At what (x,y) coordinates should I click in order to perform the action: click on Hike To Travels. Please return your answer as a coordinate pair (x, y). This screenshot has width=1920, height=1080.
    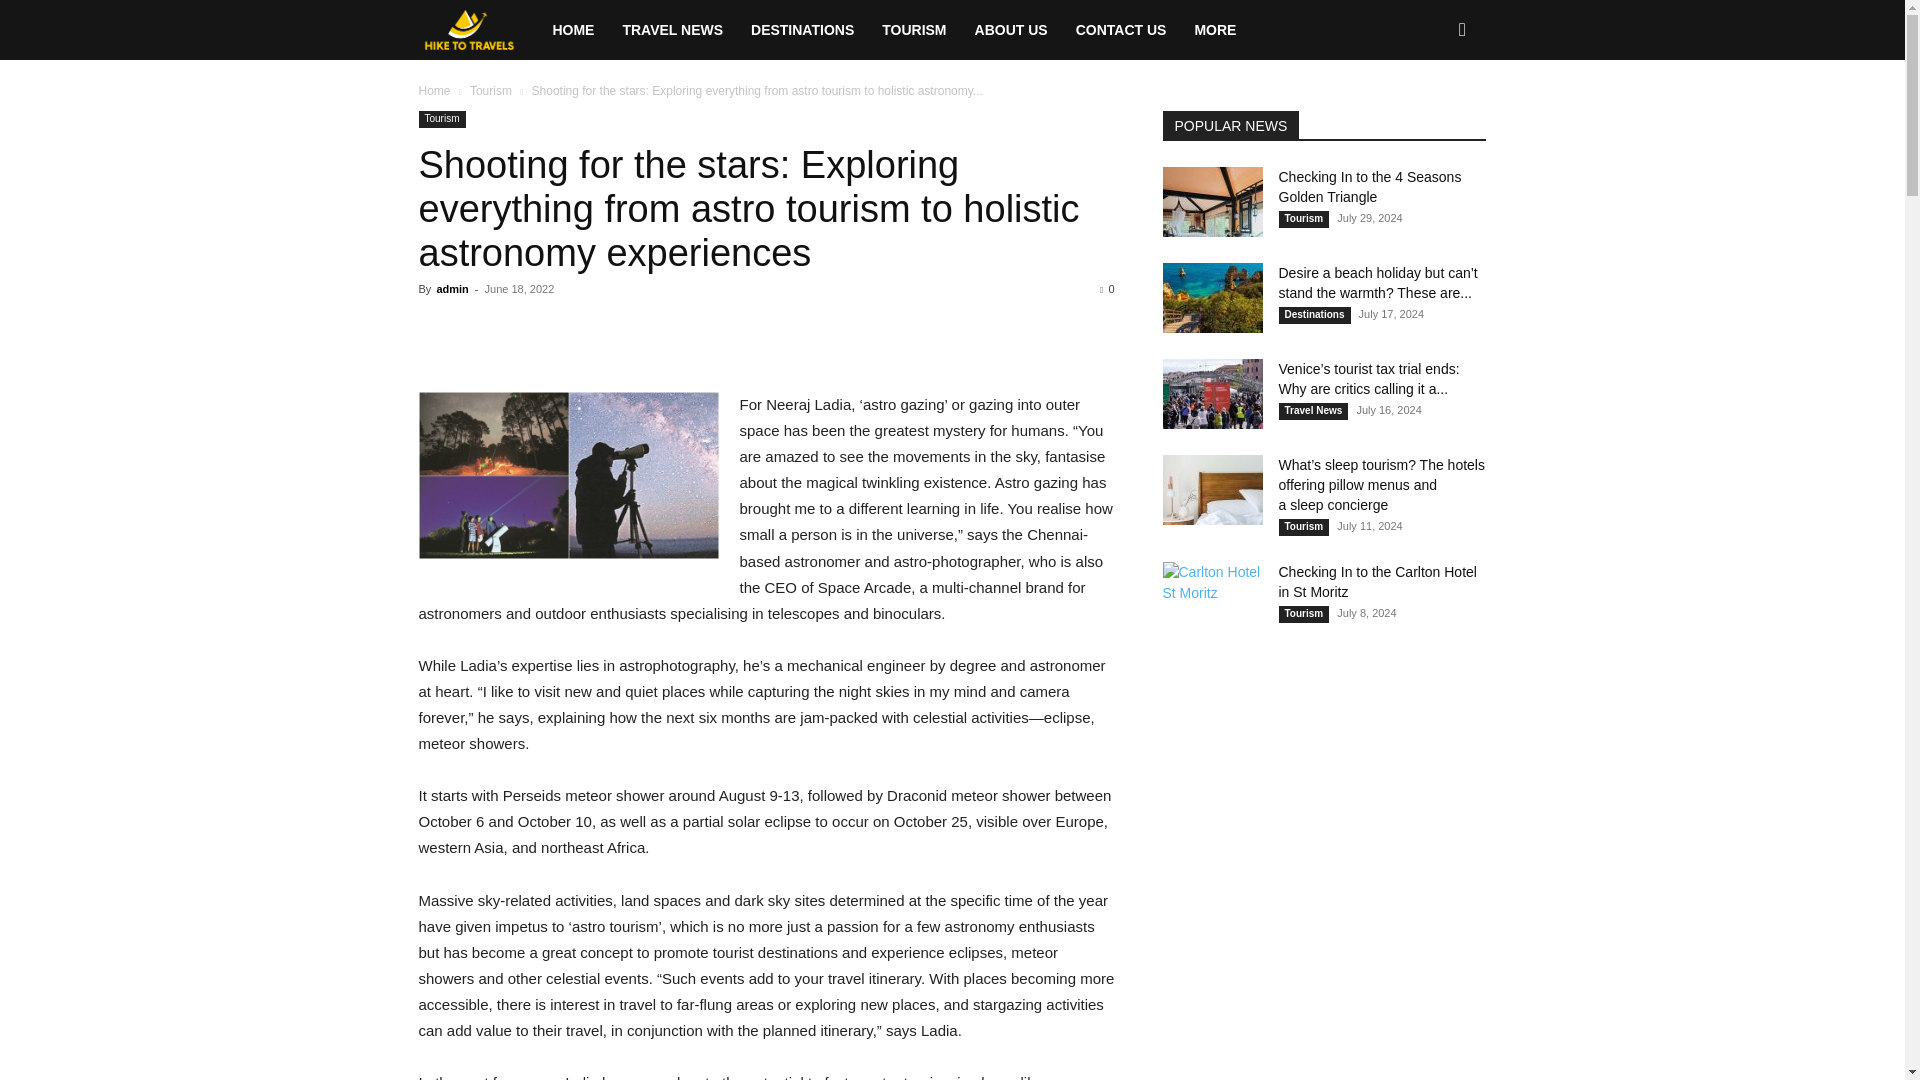
    Looking at the image, I should click on (478, 30).